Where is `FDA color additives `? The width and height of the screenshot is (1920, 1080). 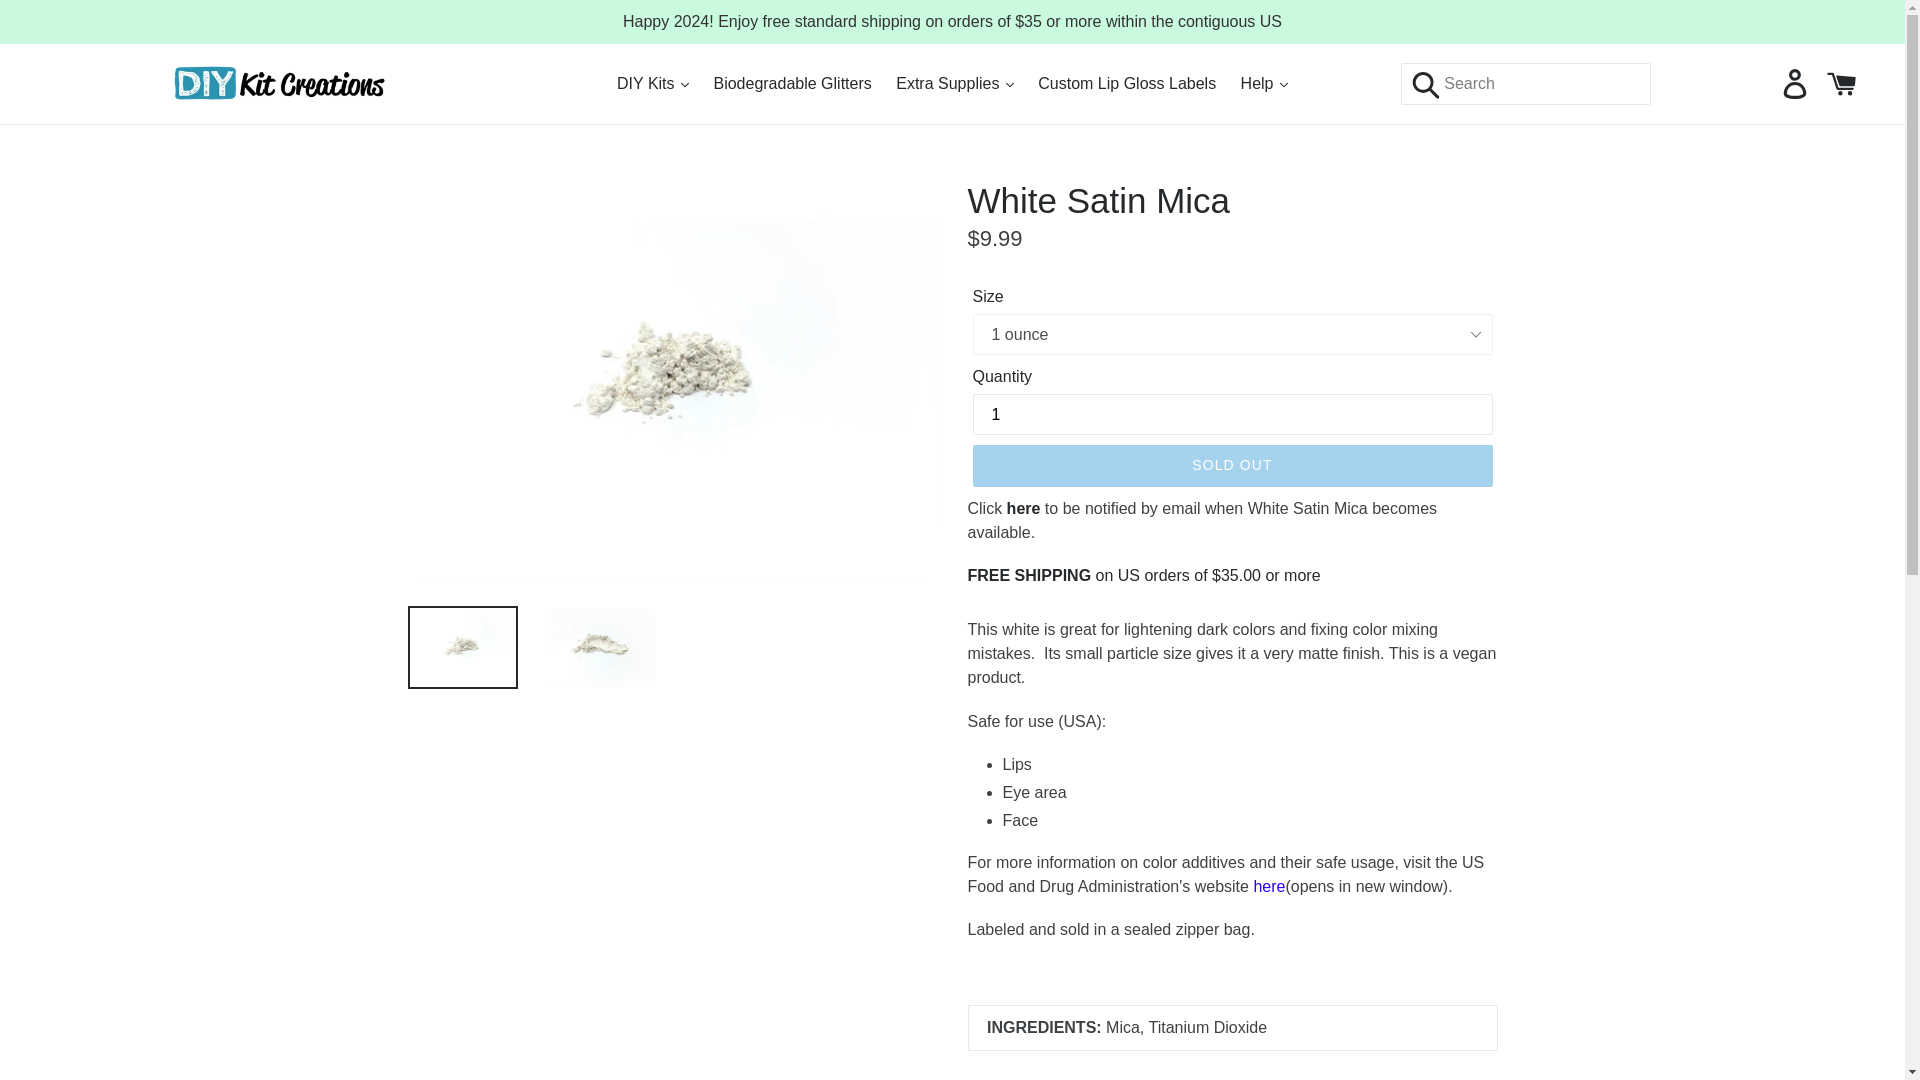 FDA color additives  is located at coordinates (1268, 887).